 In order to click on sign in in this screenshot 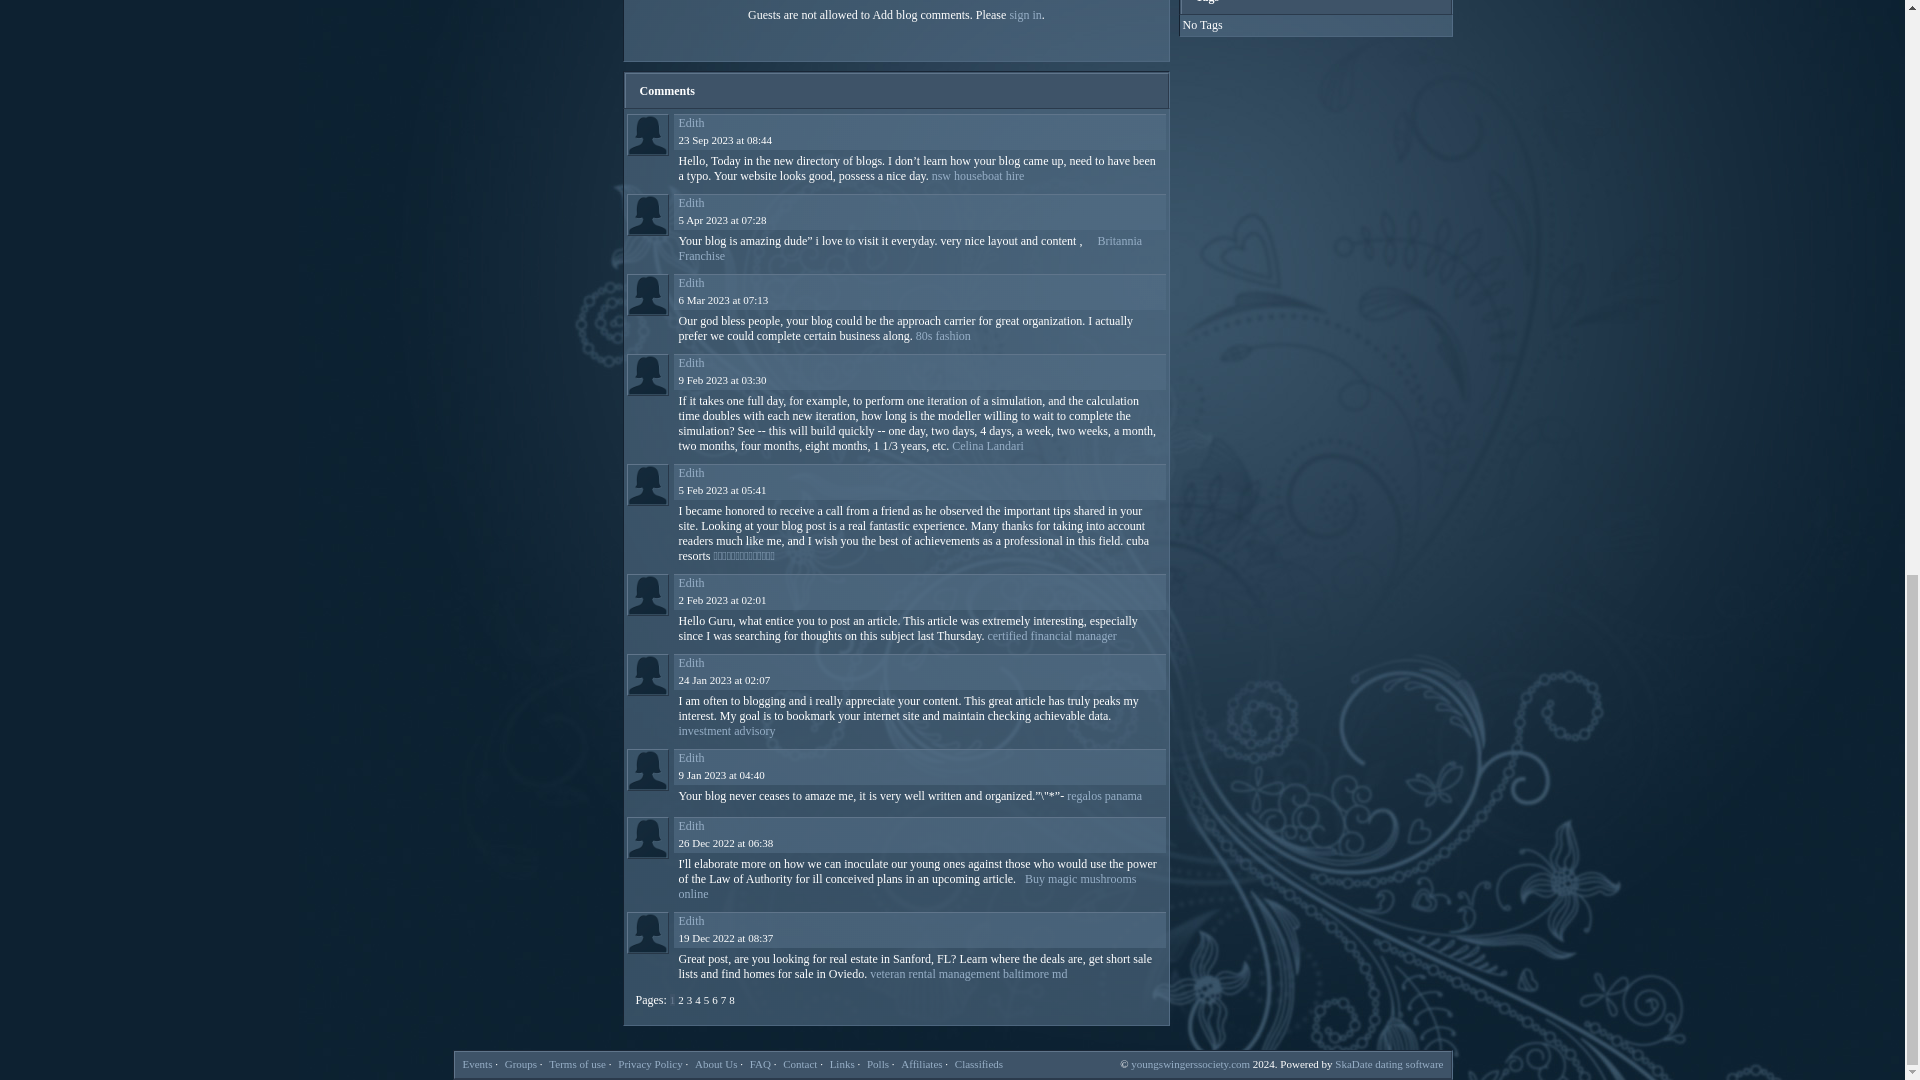, I will do `click(1024, 14)`.